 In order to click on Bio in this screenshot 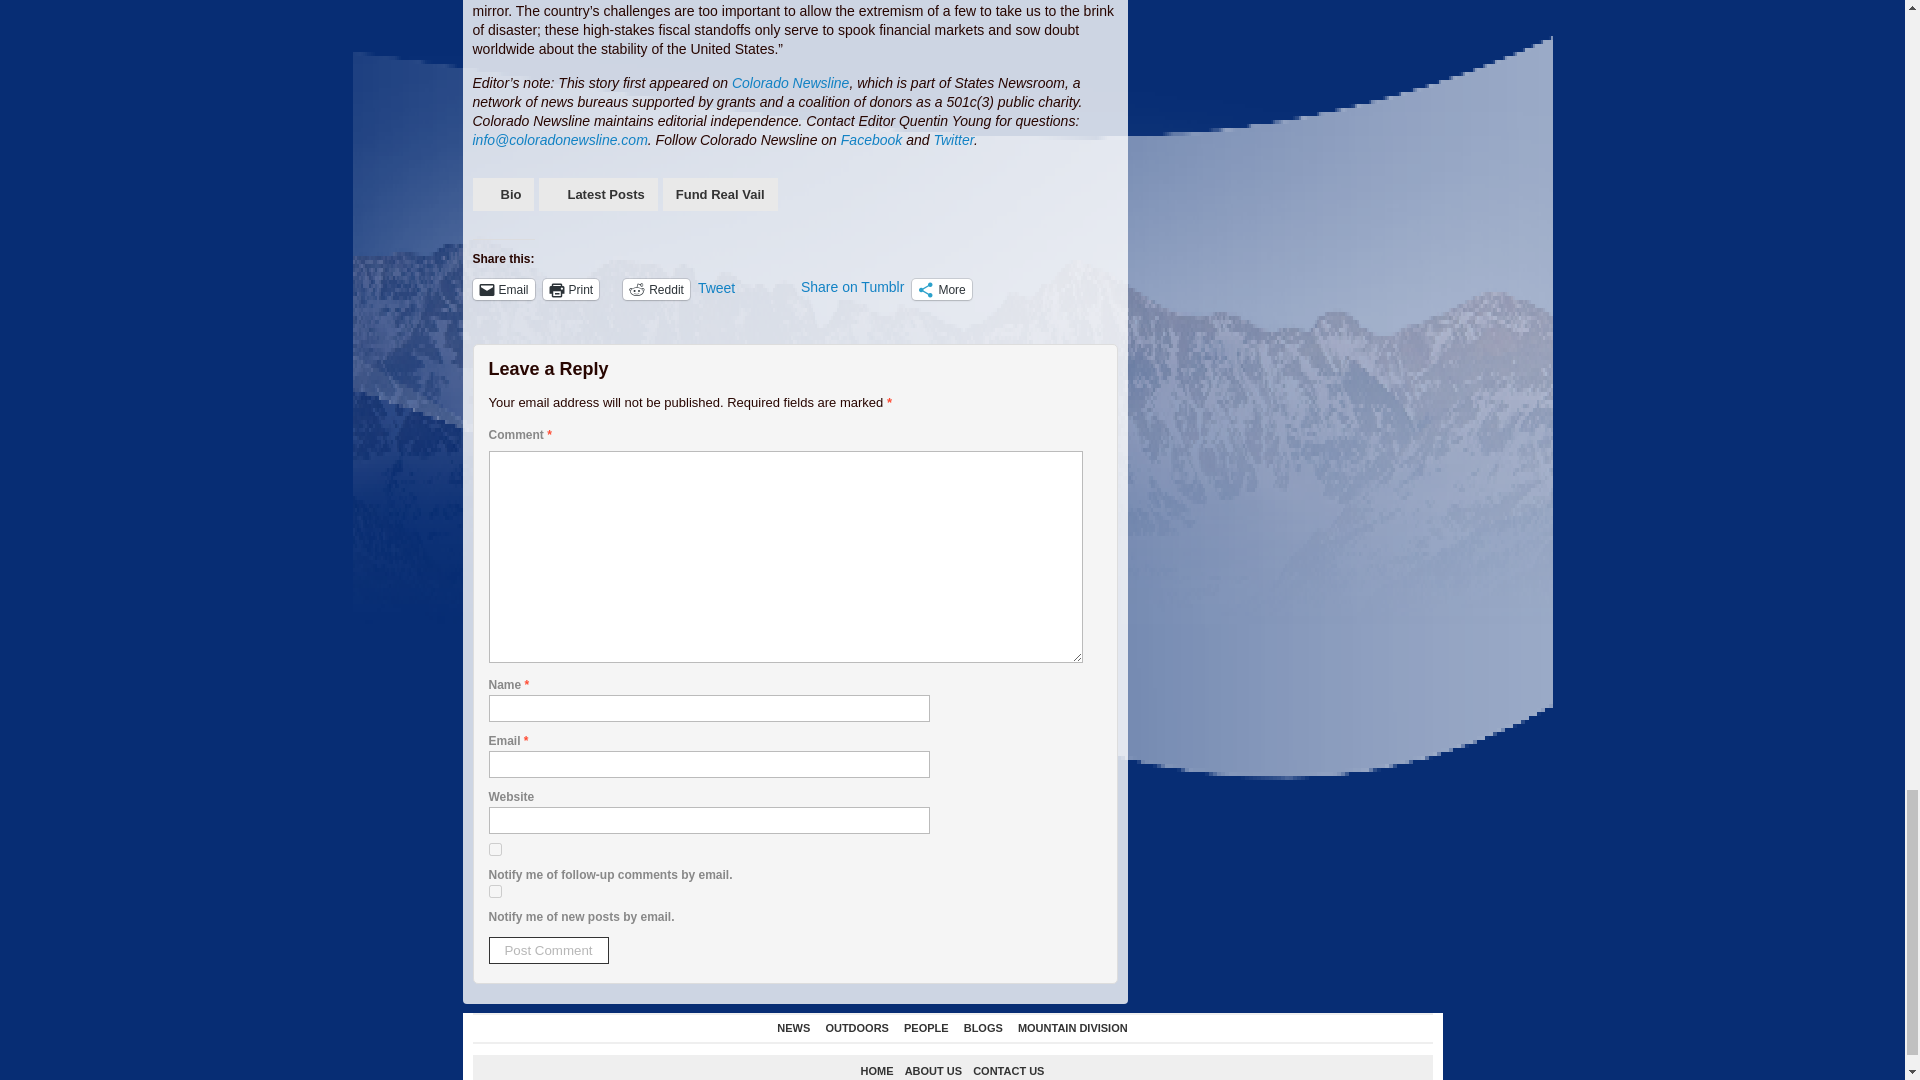, I will do `click(502, 194)`.